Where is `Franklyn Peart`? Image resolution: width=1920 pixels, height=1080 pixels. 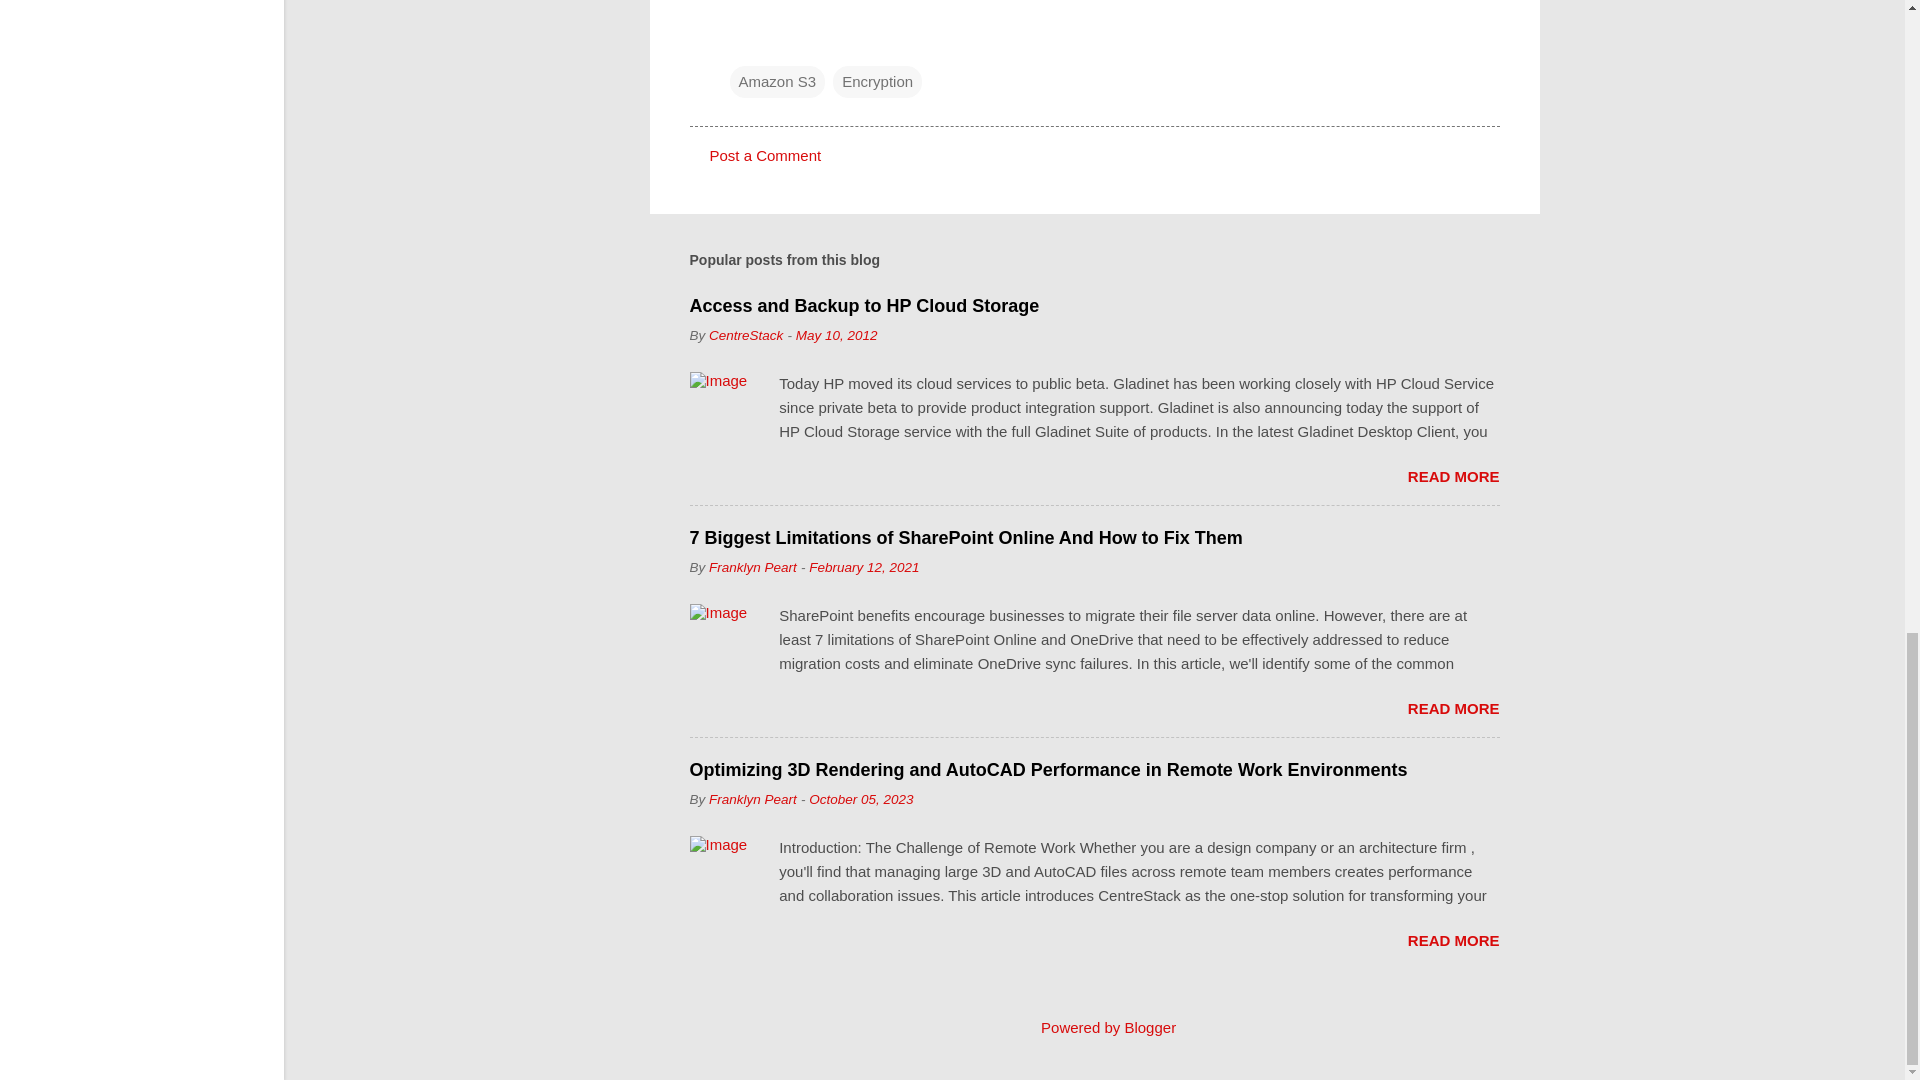
Franklyn Peart is located at coordinates (752, 567).